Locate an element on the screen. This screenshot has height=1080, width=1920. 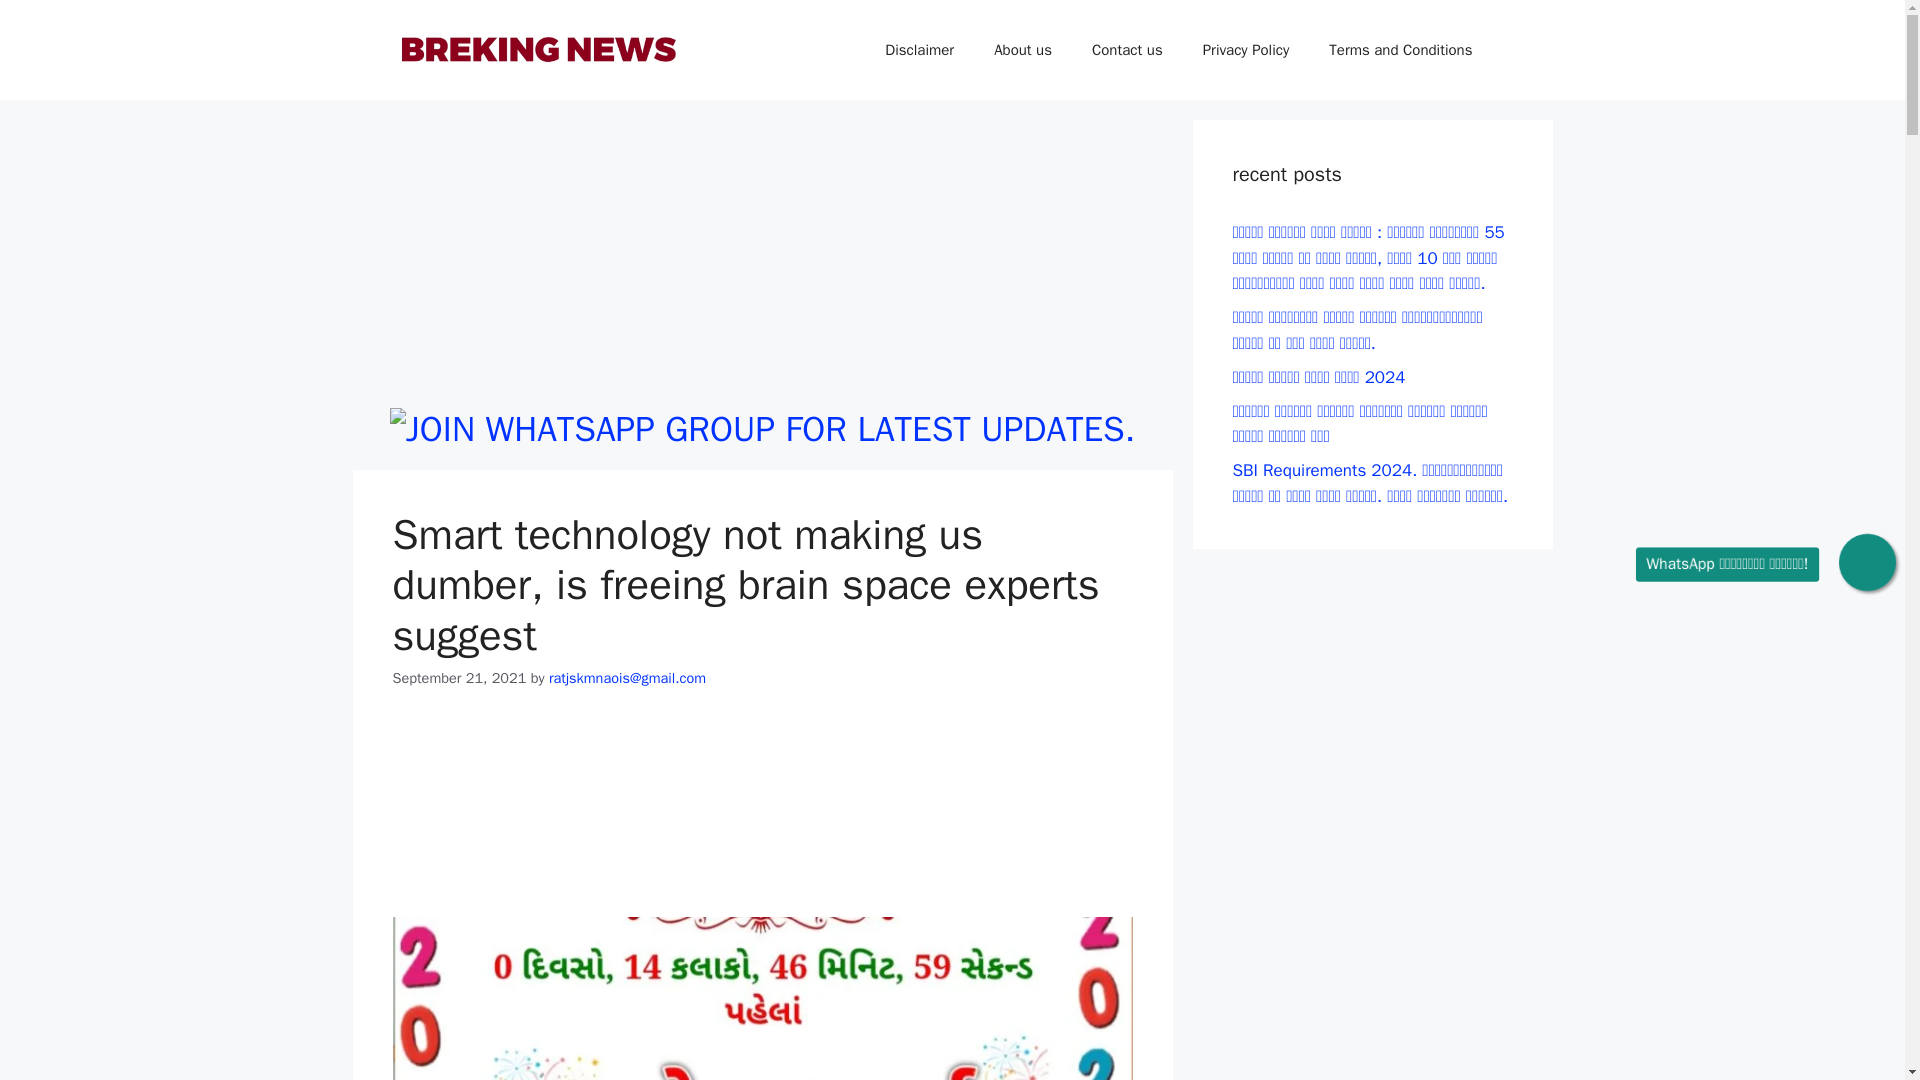
Privacy Policy is located at coordinates (1246, 50).